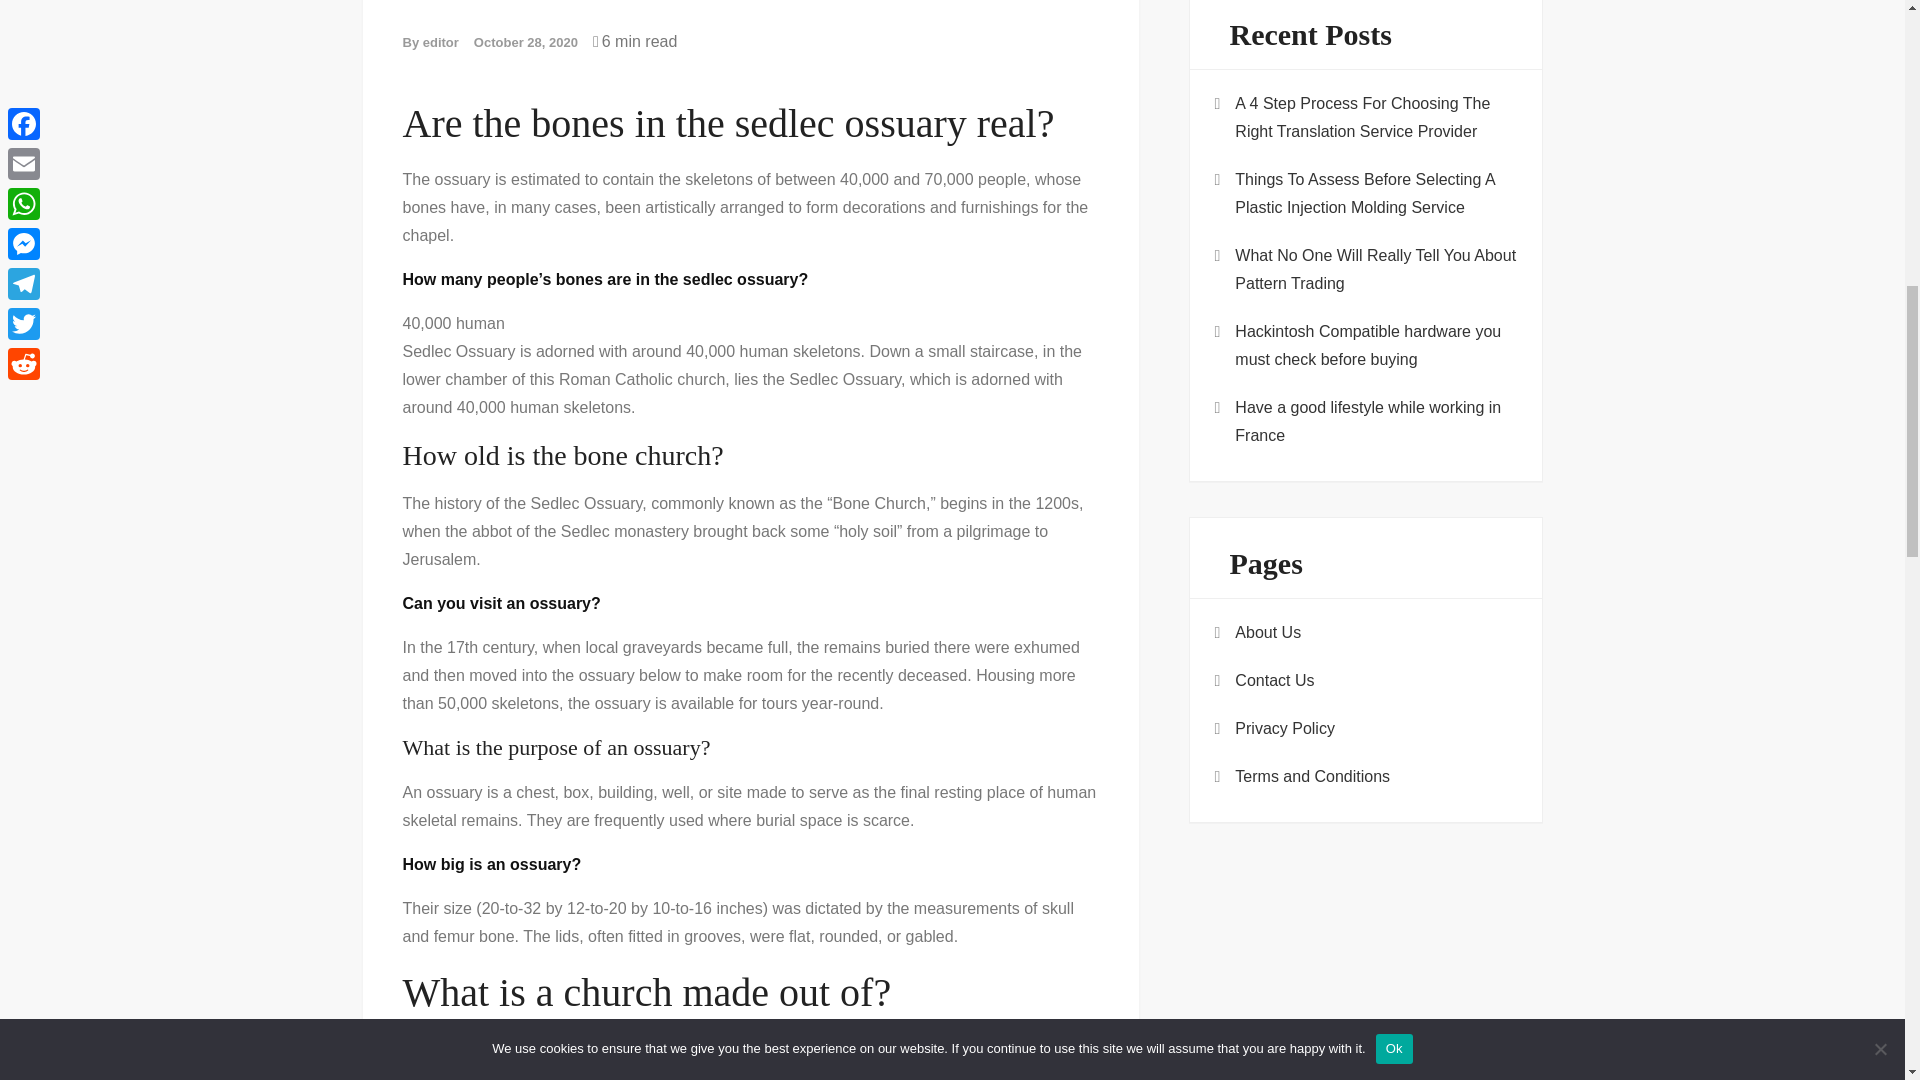 The height and width of the screenshot is (1080, 1920). I want to click on Terms and Conditions, so click(1312, 776).